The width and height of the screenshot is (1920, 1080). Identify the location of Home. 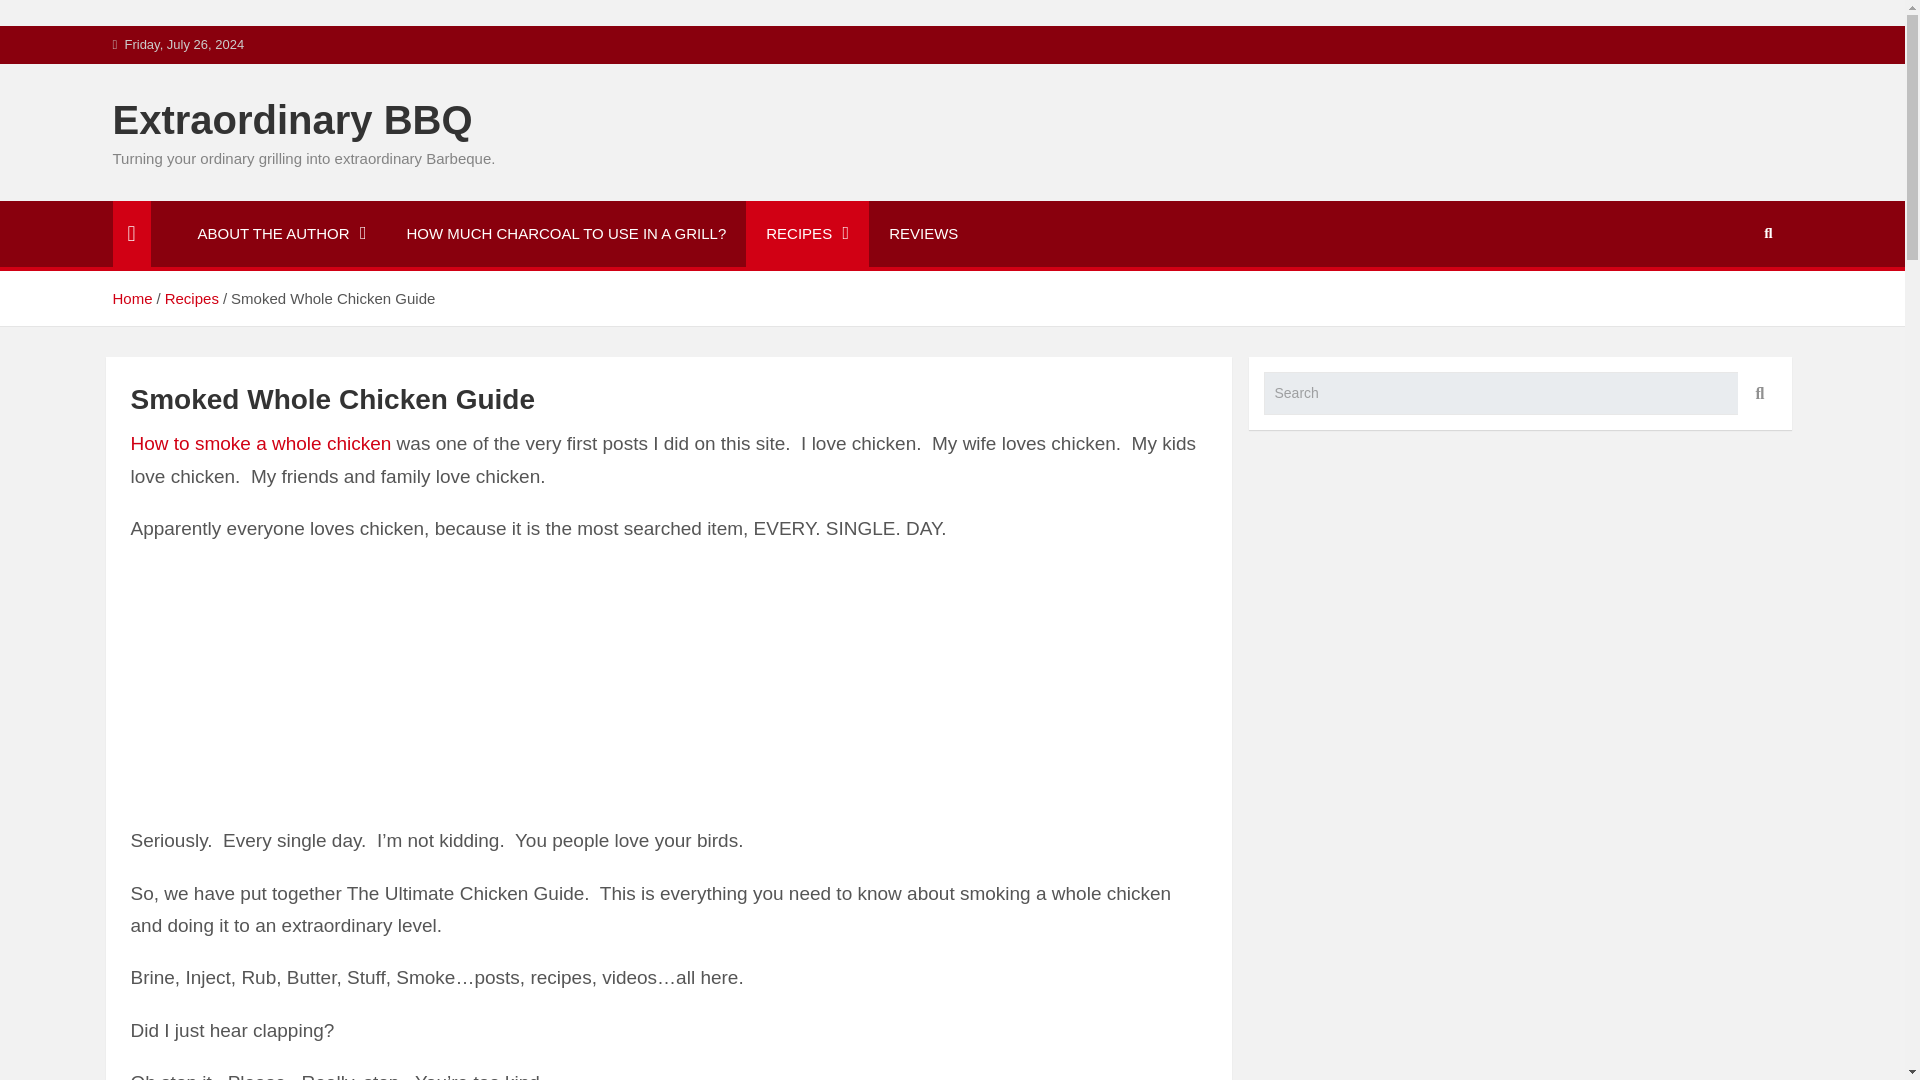
(131, 298).